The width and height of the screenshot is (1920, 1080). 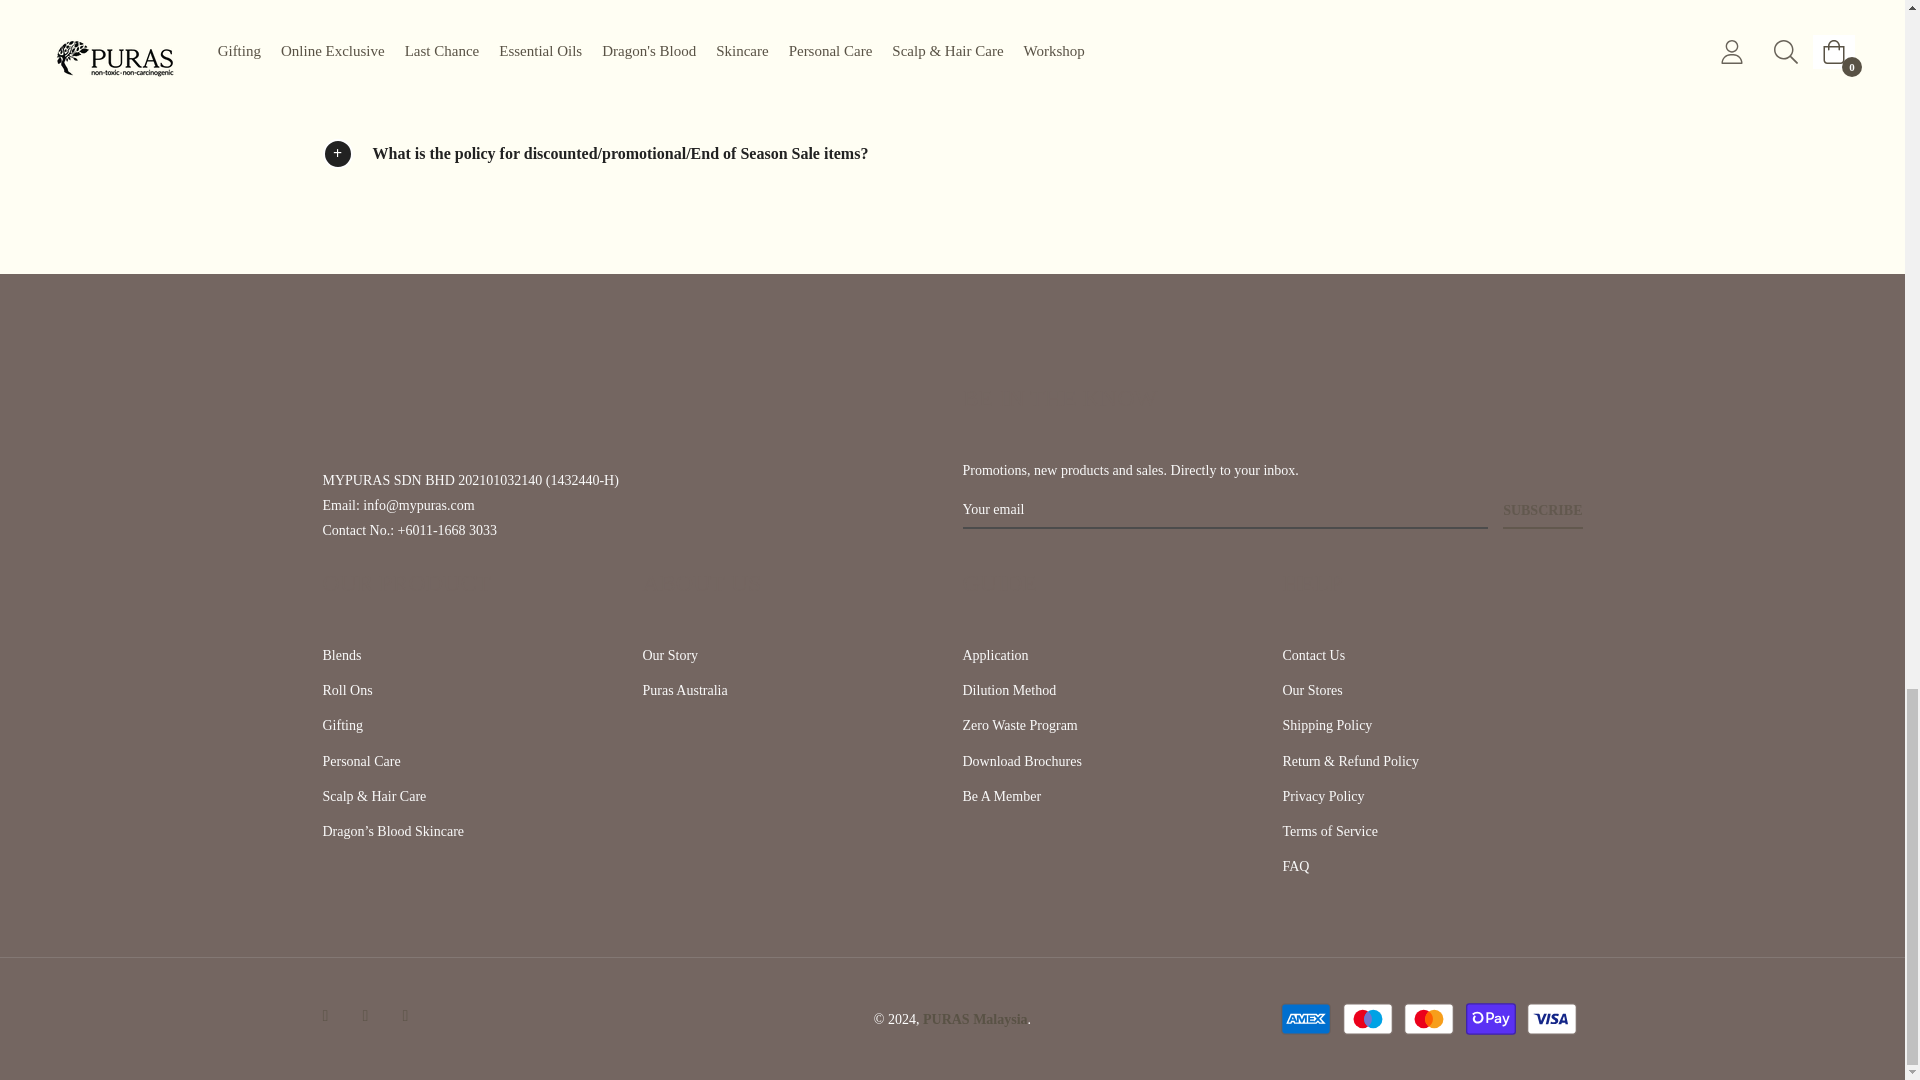 What do you see at coordinates (370, 1014) in the screenshot?
I see `PURAS Malaysia on Instagram` at bounding box center [370, 1014].